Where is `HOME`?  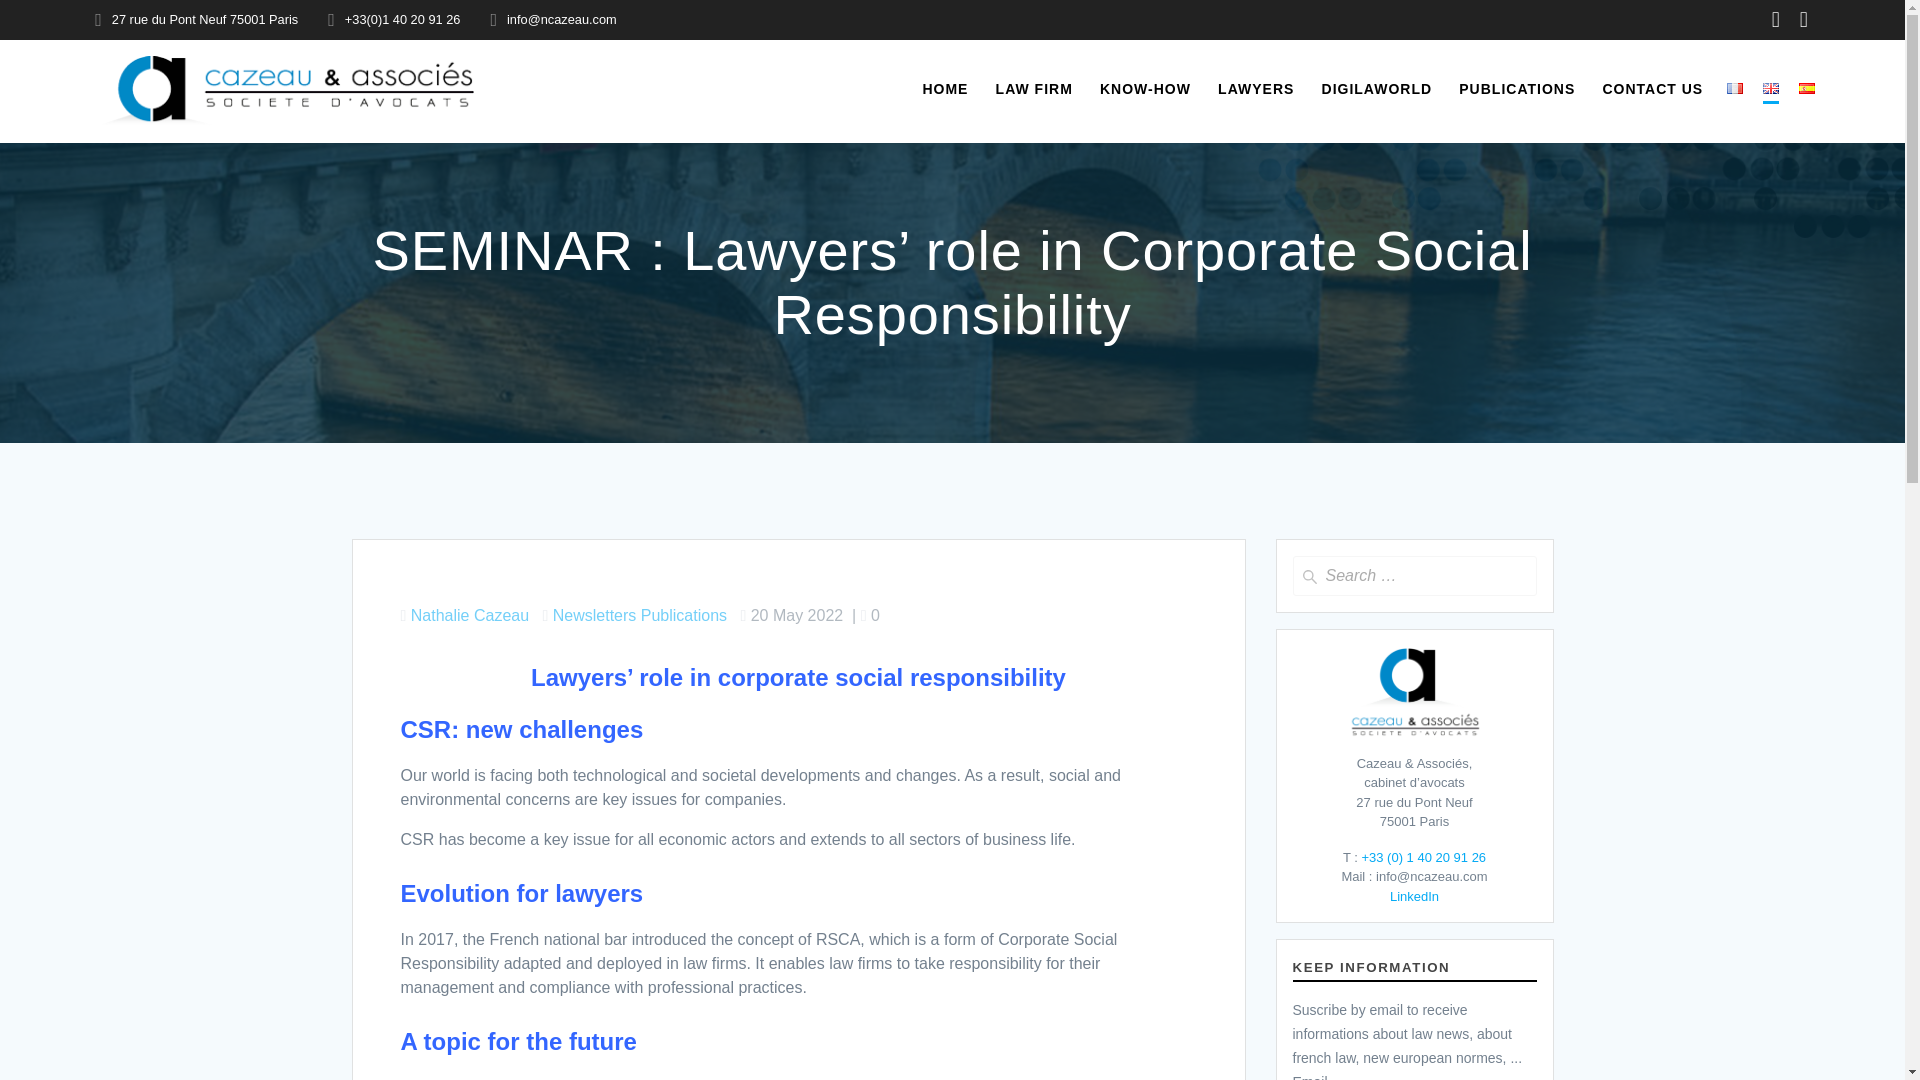 HOME is located at coordinates (944, 88).